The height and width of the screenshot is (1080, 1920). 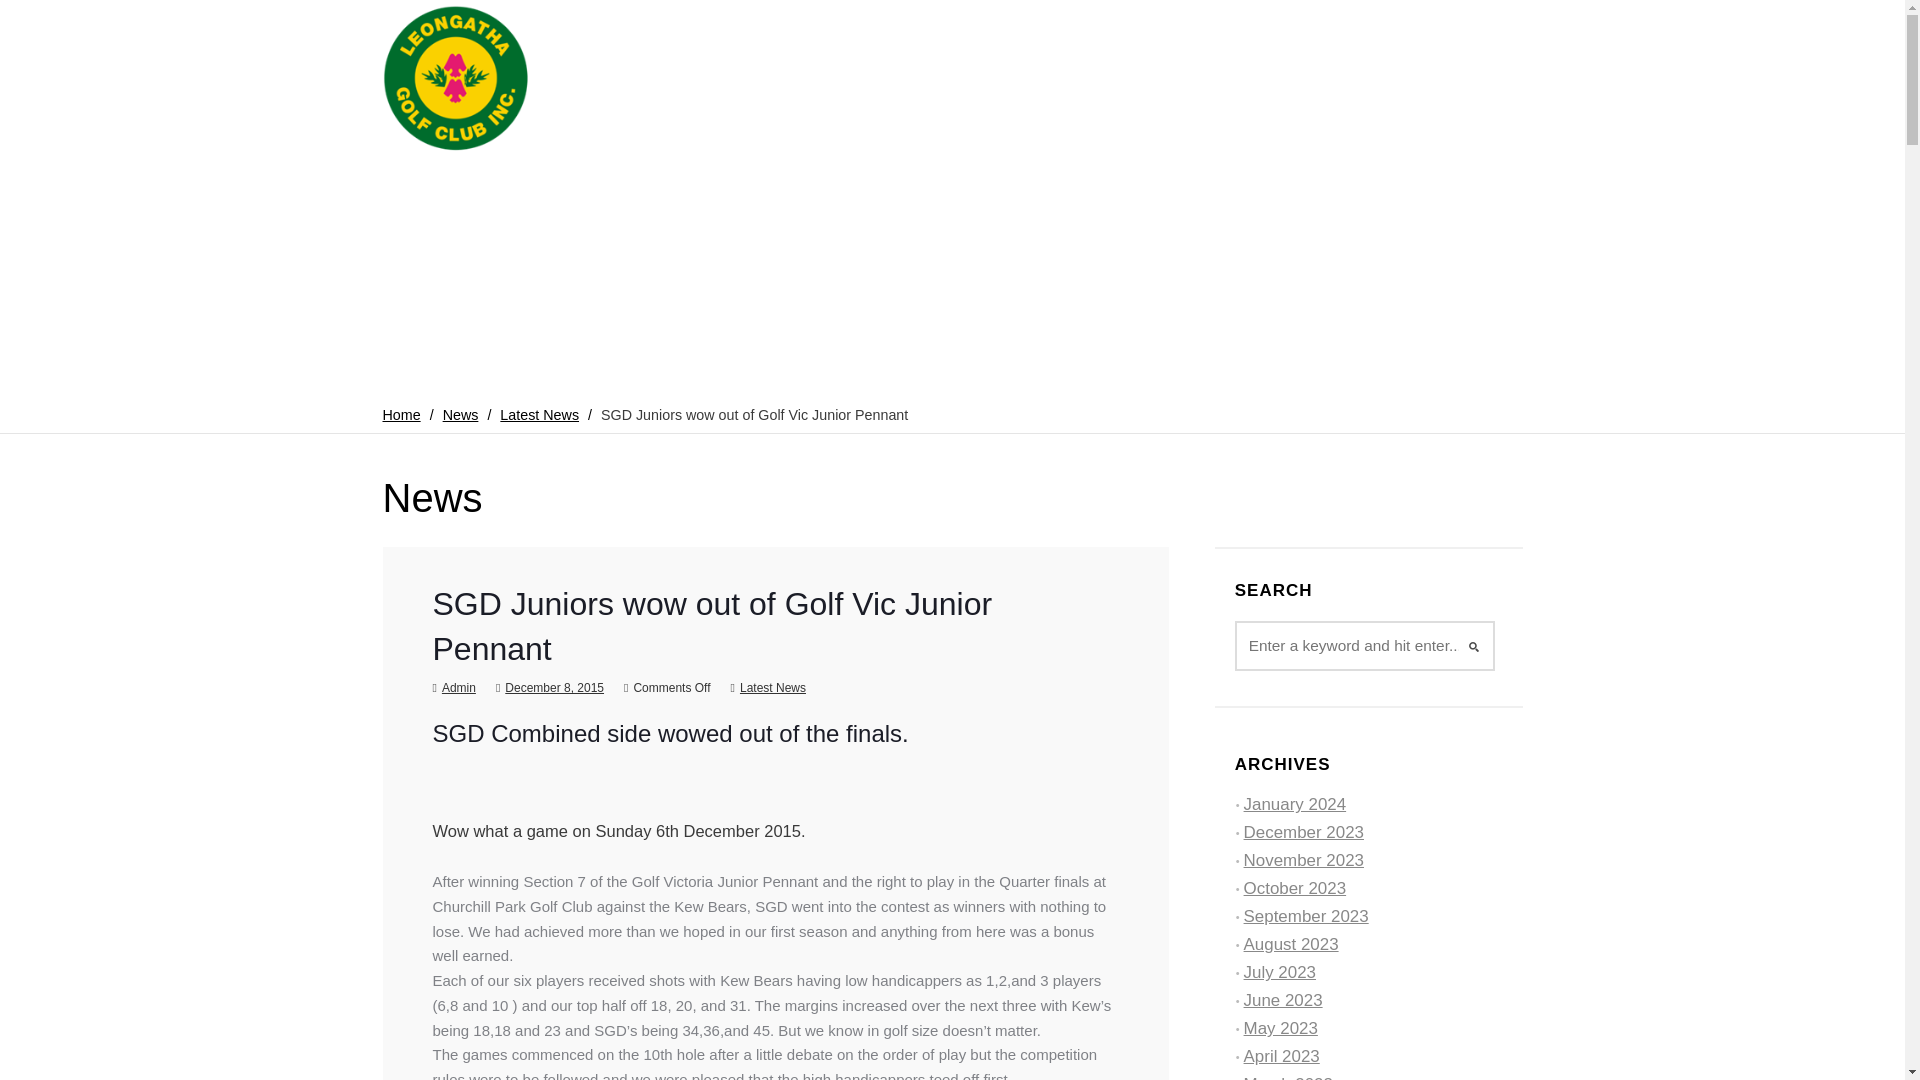 What do you see at coordinates (744, 188) in the screenshot?
I see `MEMBERSHIP` at bounding box center [744, 188].